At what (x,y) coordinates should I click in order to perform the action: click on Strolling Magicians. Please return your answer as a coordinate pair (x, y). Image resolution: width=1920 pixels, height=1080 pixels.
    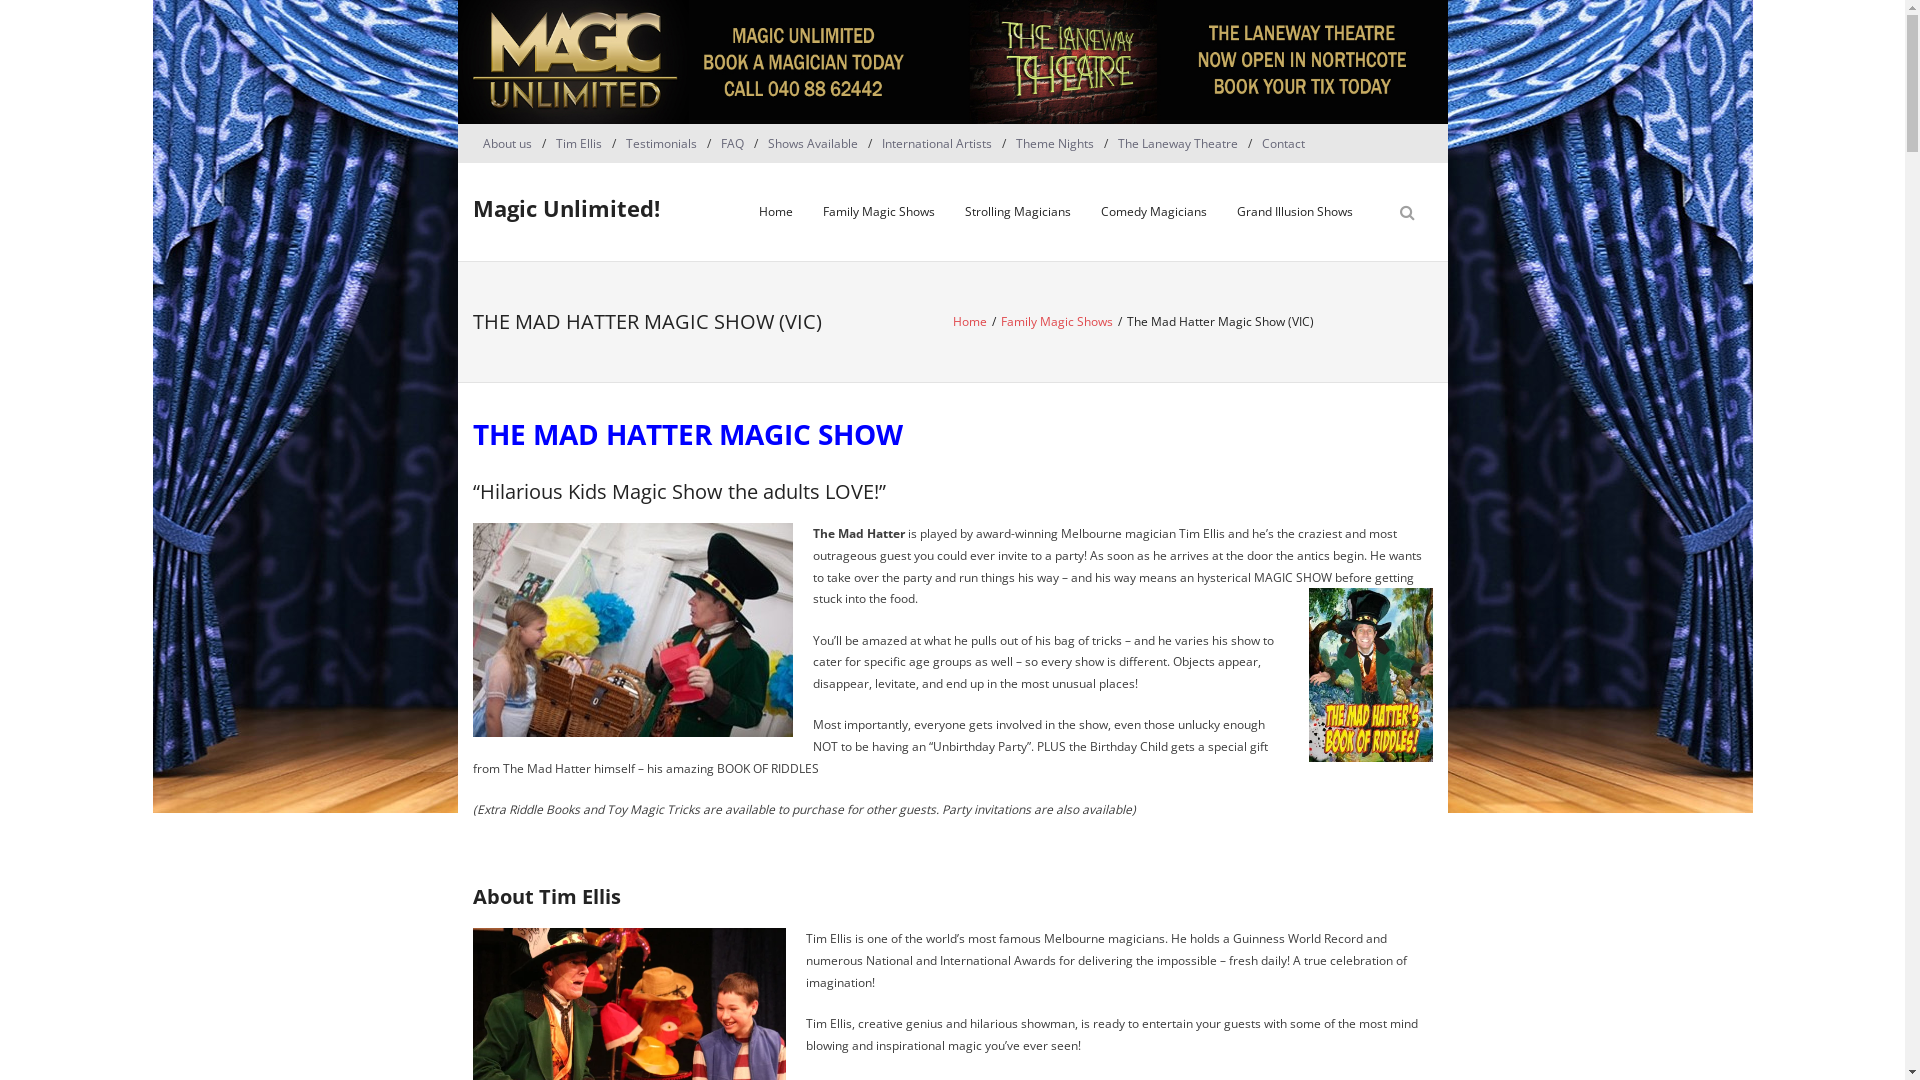
    Looking at the image, I should click on (1018, 212).